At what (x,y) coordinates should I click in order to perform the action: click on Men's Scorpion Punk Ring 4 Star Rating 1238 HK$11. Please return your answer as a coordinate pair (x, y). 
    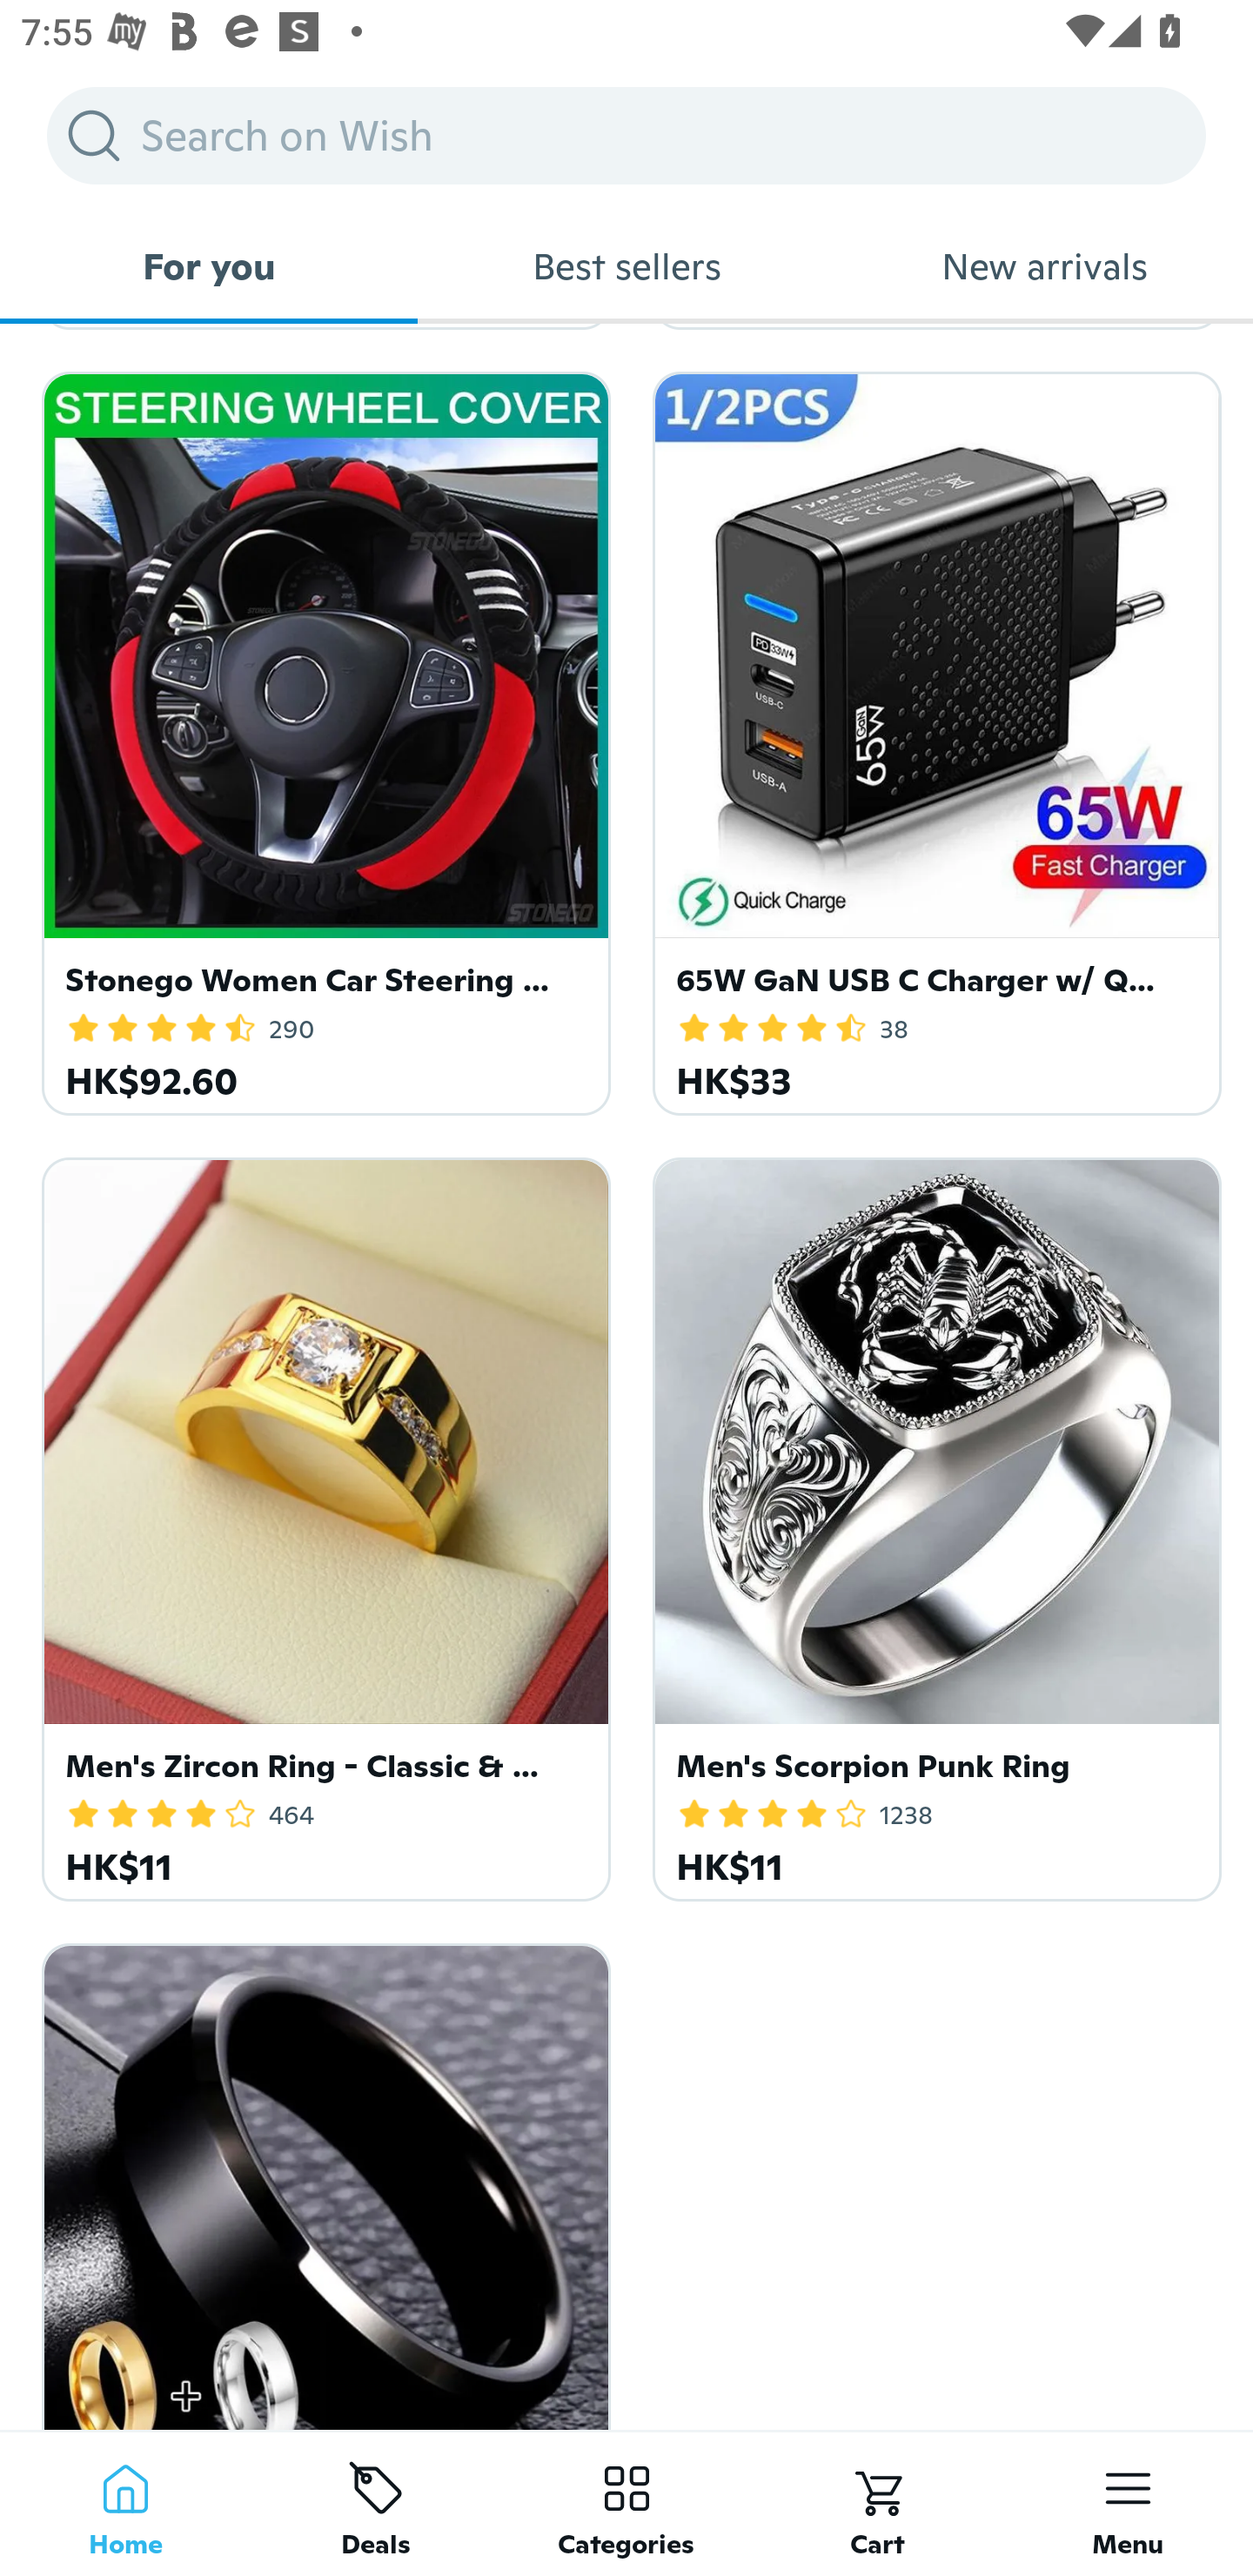
    Looking at the image, I should click on (931, 1523).